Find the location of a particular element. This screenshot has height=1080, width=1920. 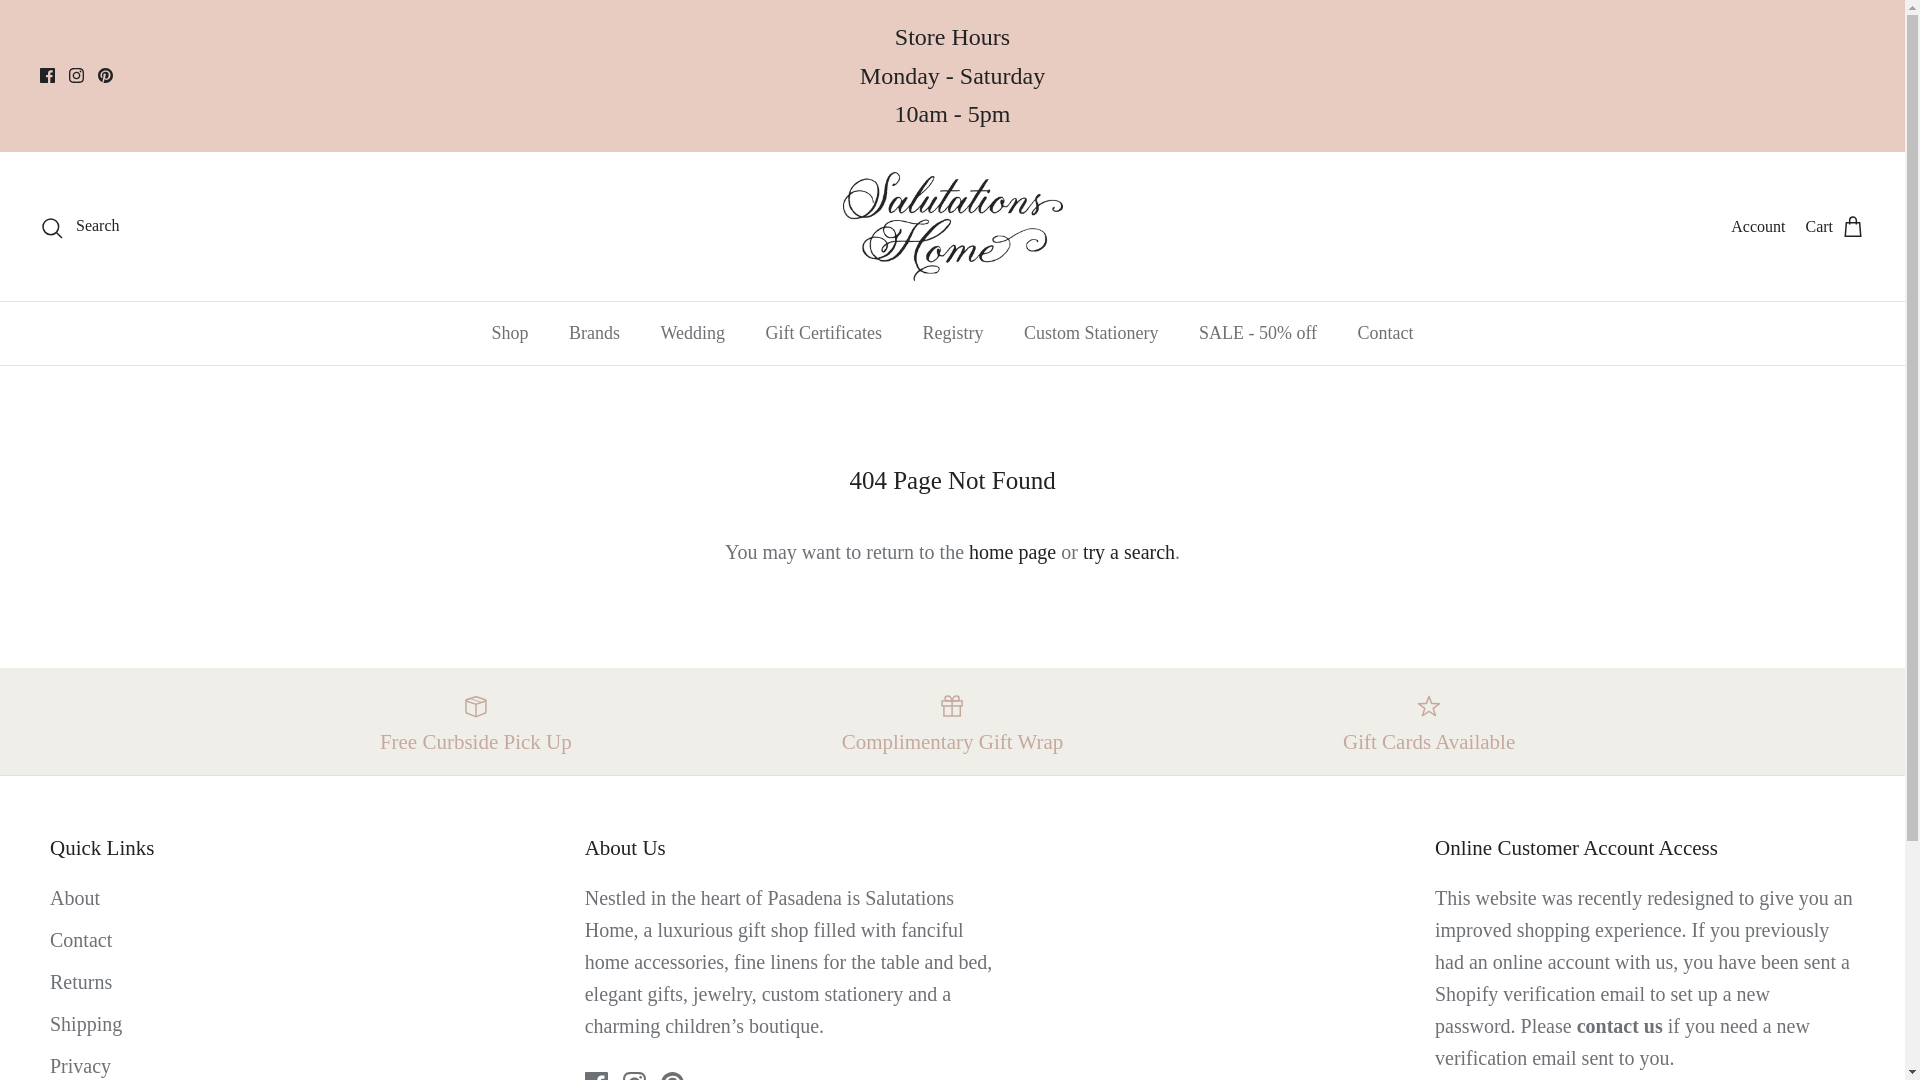

Facebook is located at coordinates (596, 1076).